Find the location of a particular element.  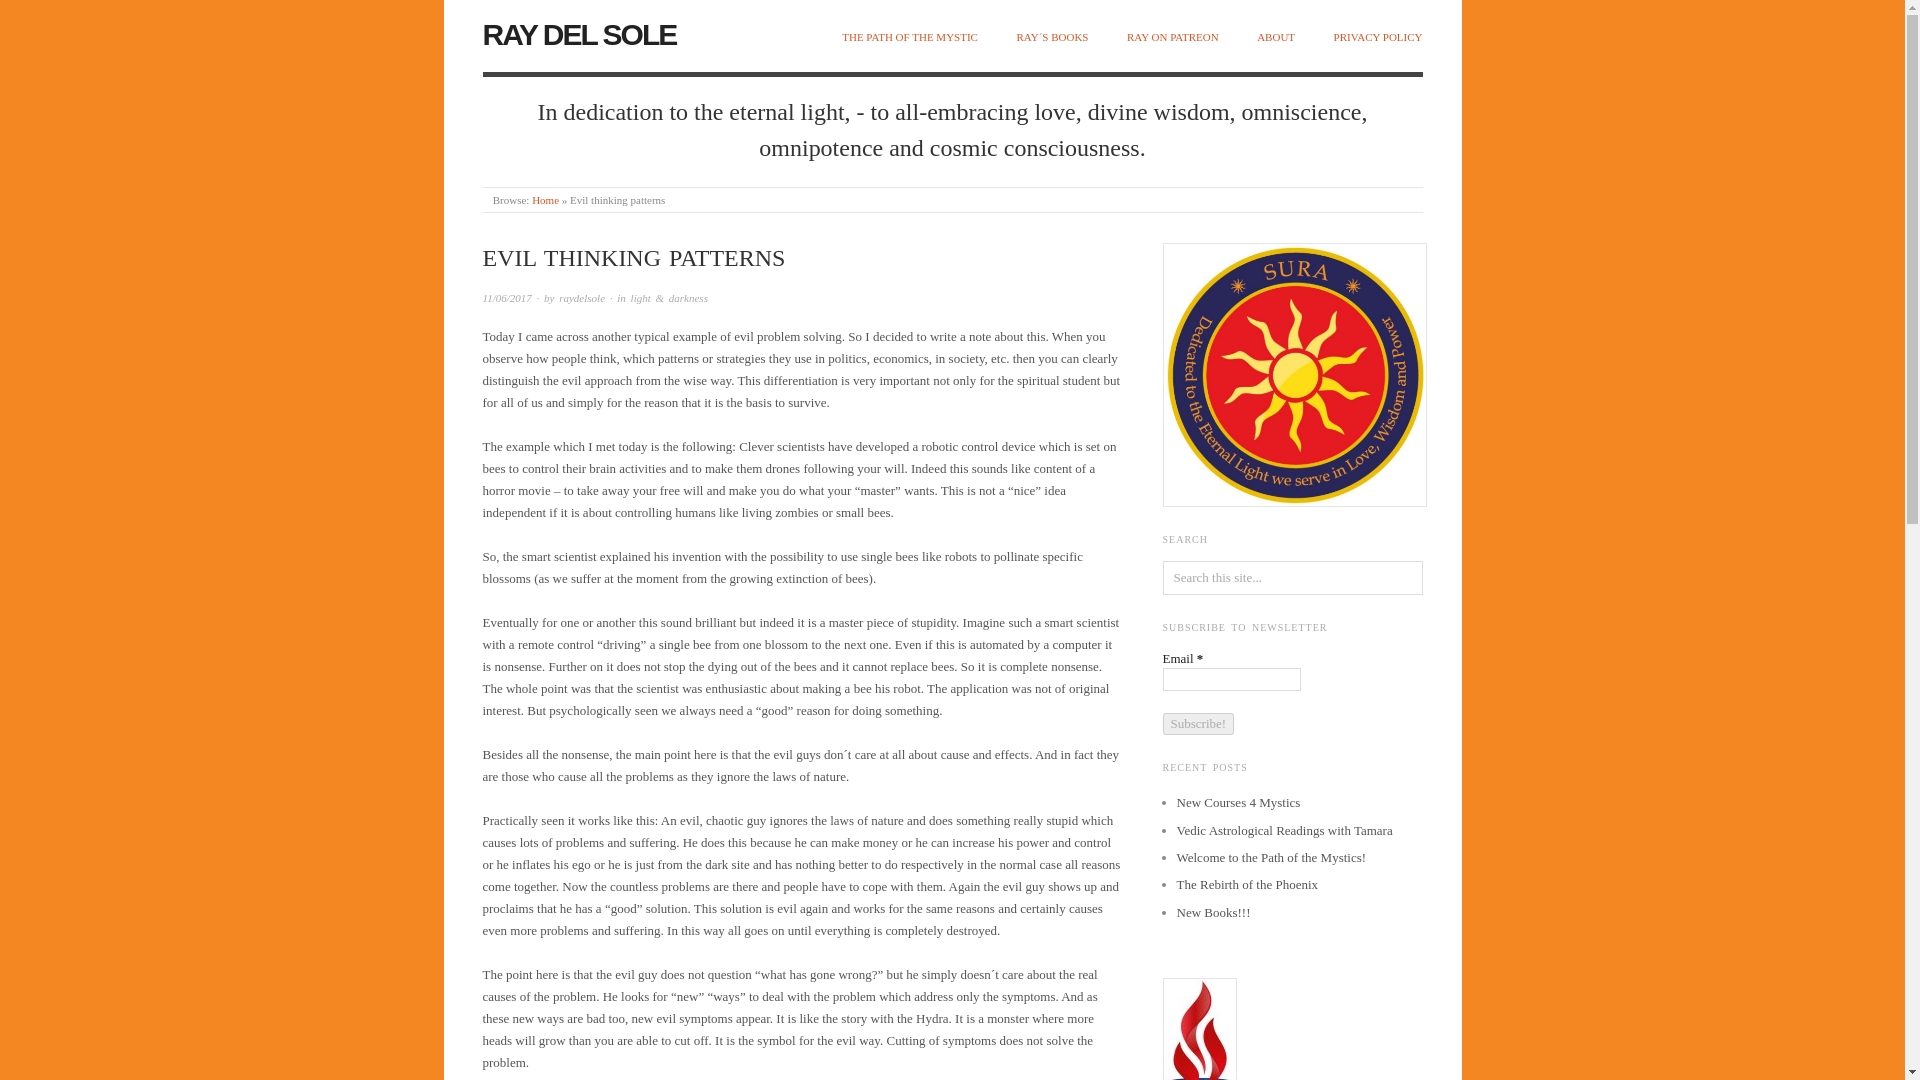

The Rebirth of the Phoenix is located at coordinates (1246, 884).